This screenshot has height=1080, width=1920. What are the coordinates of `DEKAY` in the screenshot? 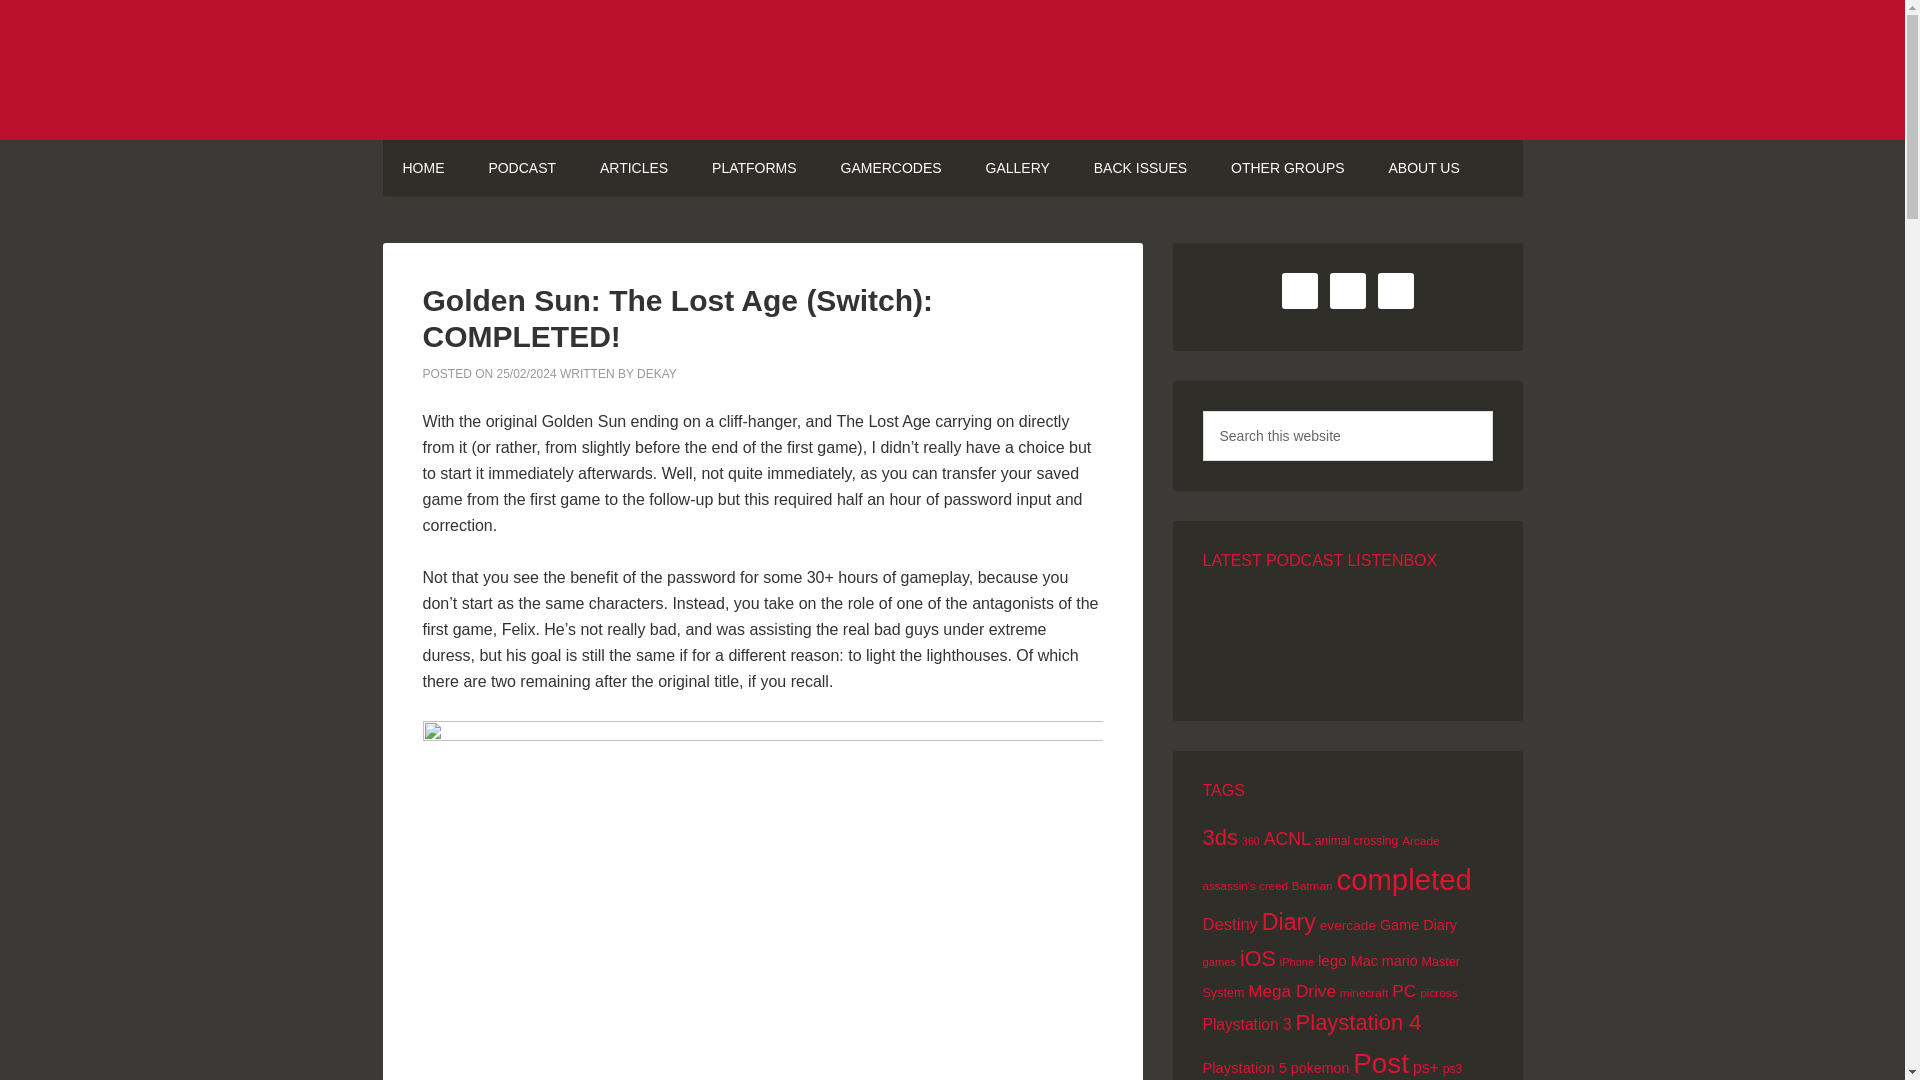 It's located at (657, 374).